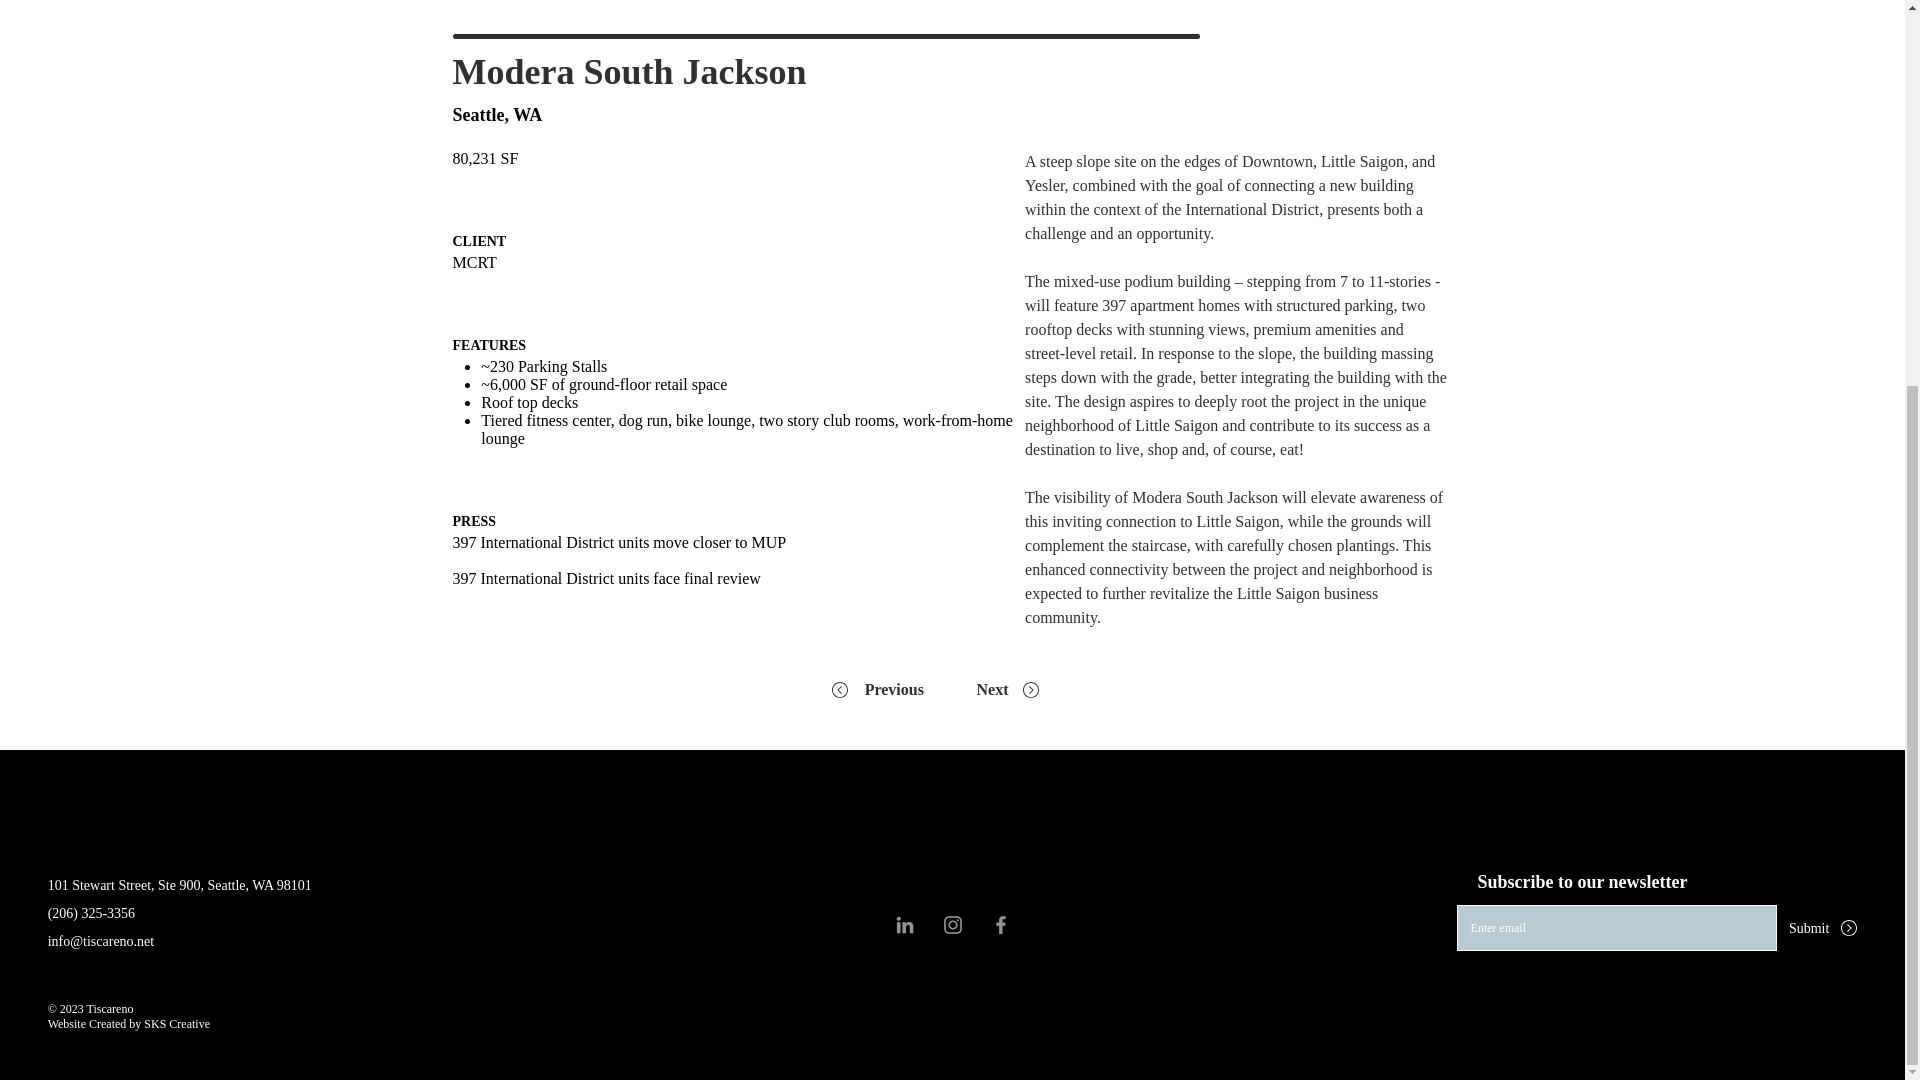 The width and height of the screenshot is (1920, 1080). Describe the element at coordinates (128, 1024) in the screenshot. I see `Website Created by SKS Creative` at that location.